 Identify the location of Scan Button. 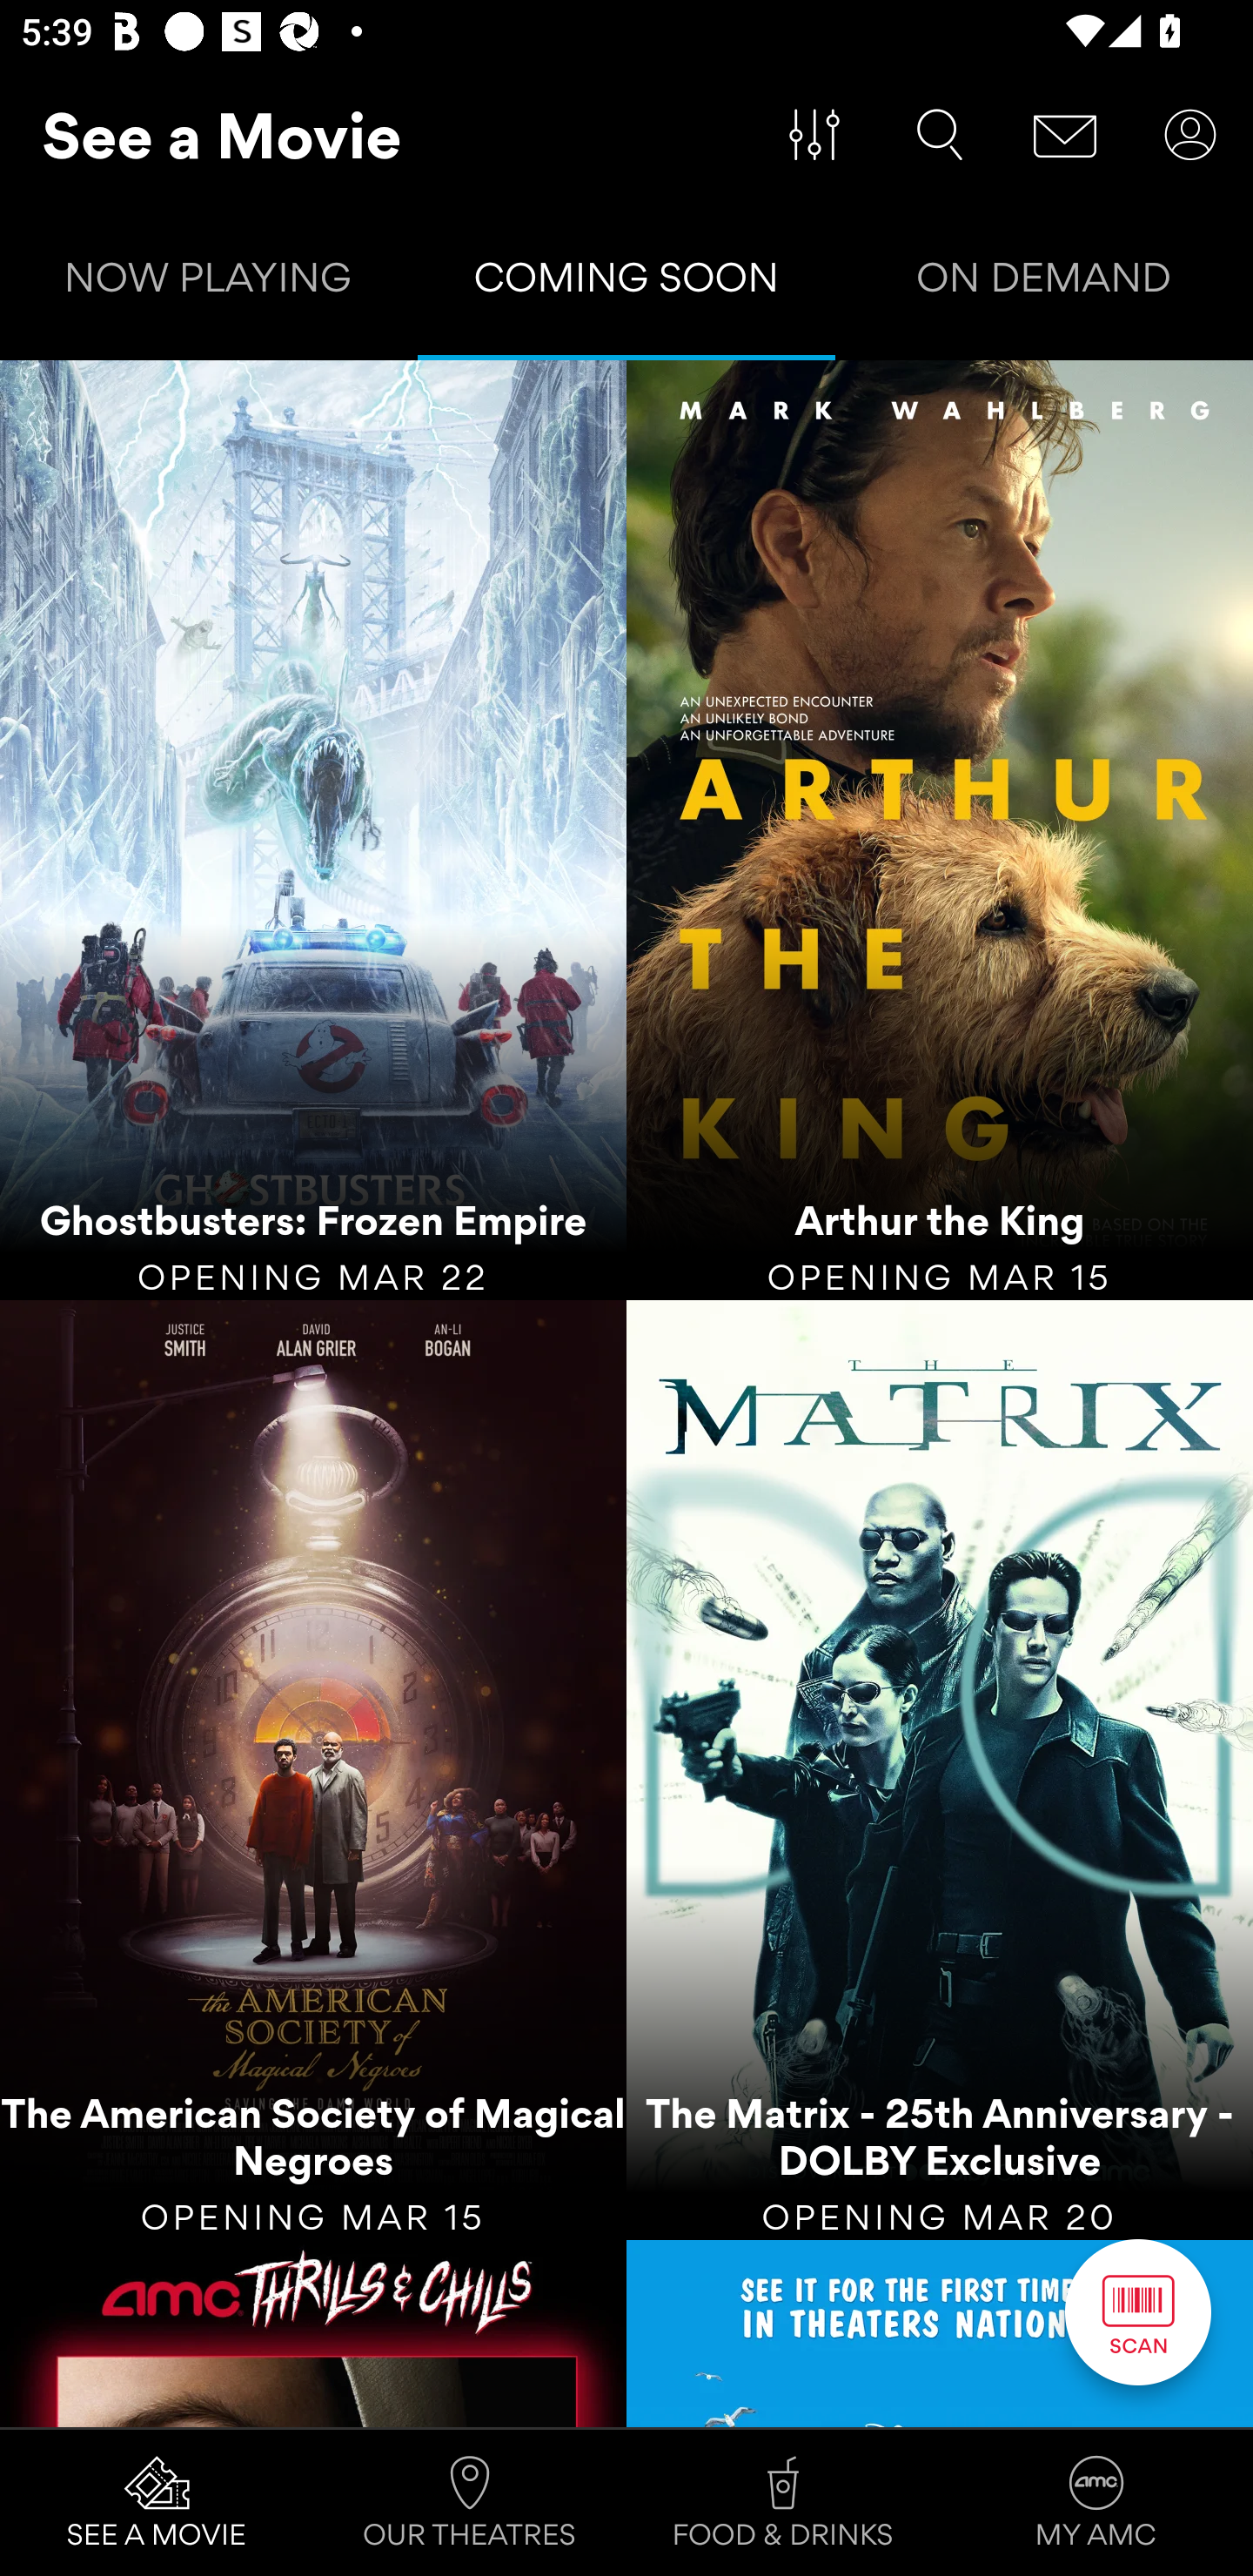
(1138, 2311).